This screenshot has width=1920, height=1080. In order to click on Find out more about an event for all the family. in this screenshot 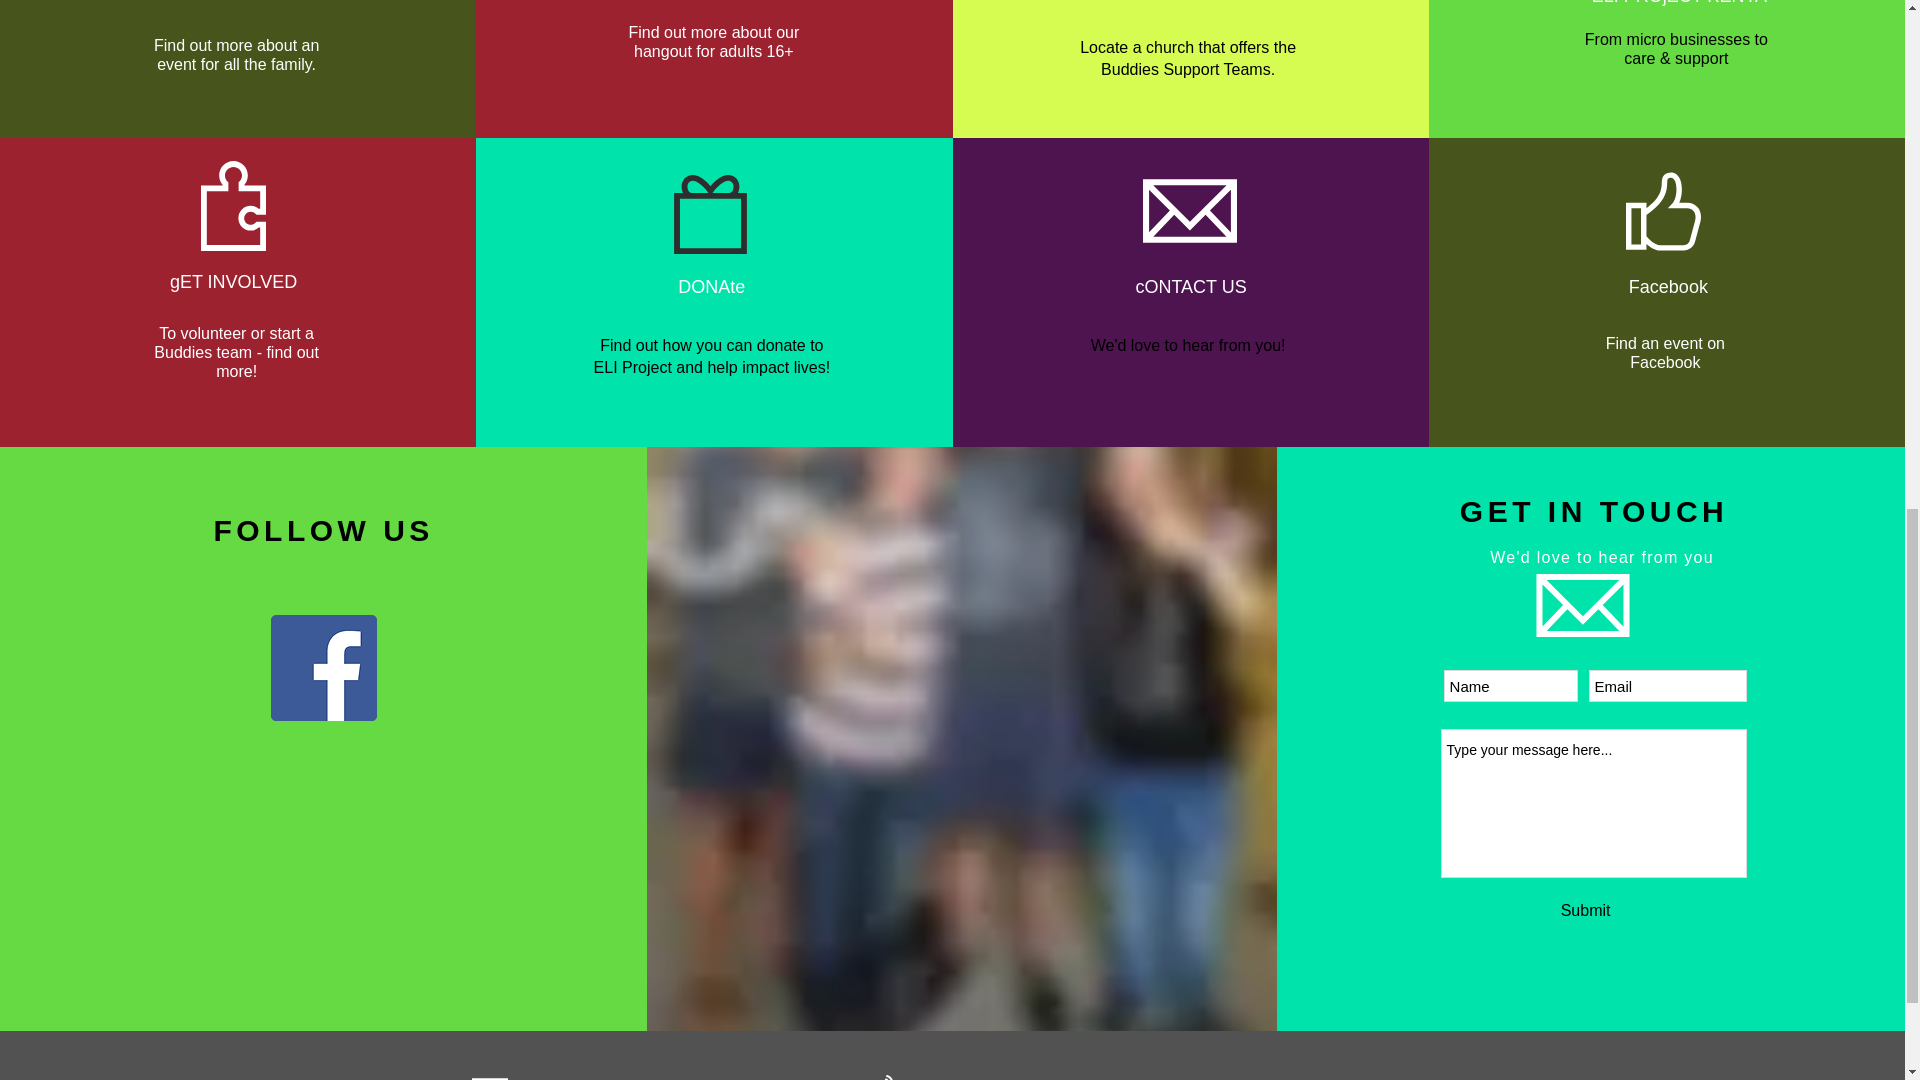, I will do `click(236, 56)`.